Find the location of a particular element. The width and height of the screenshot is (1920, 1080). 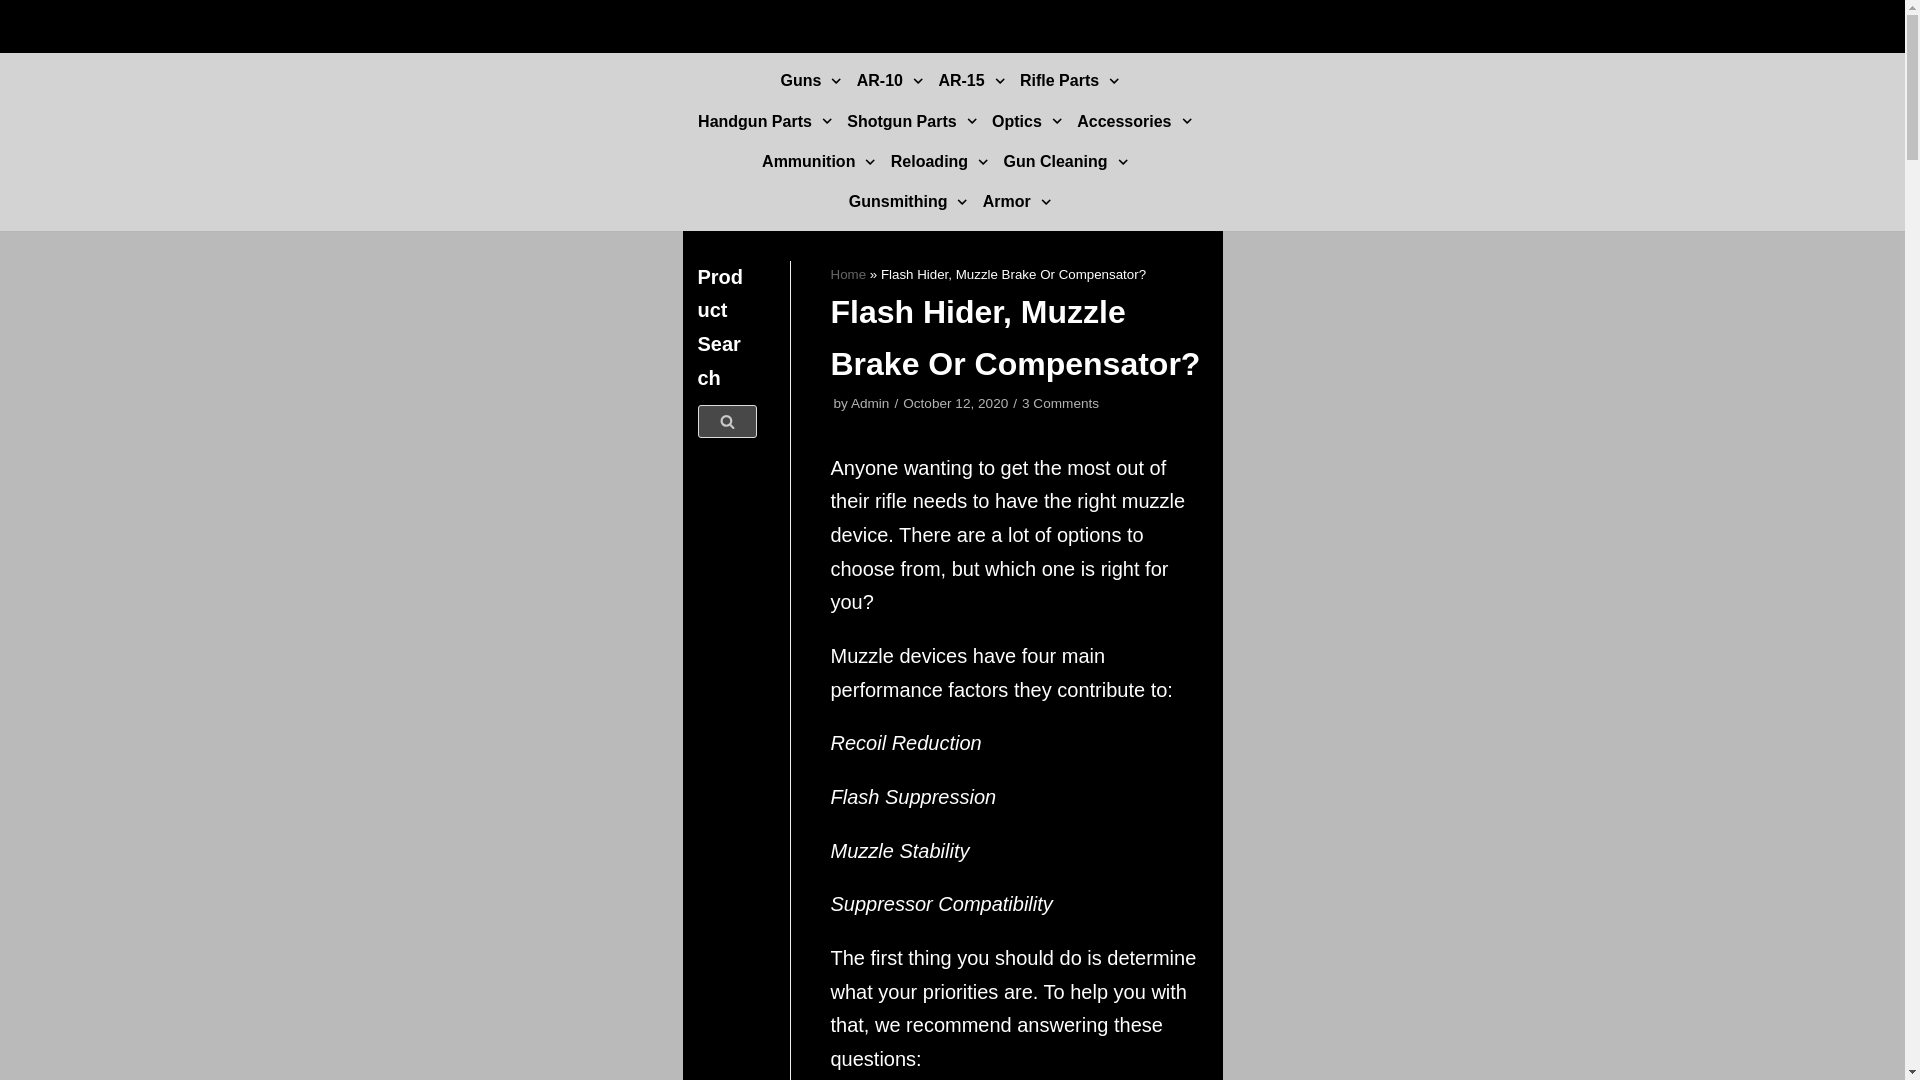

Guns is located at coordinates (812, 80).